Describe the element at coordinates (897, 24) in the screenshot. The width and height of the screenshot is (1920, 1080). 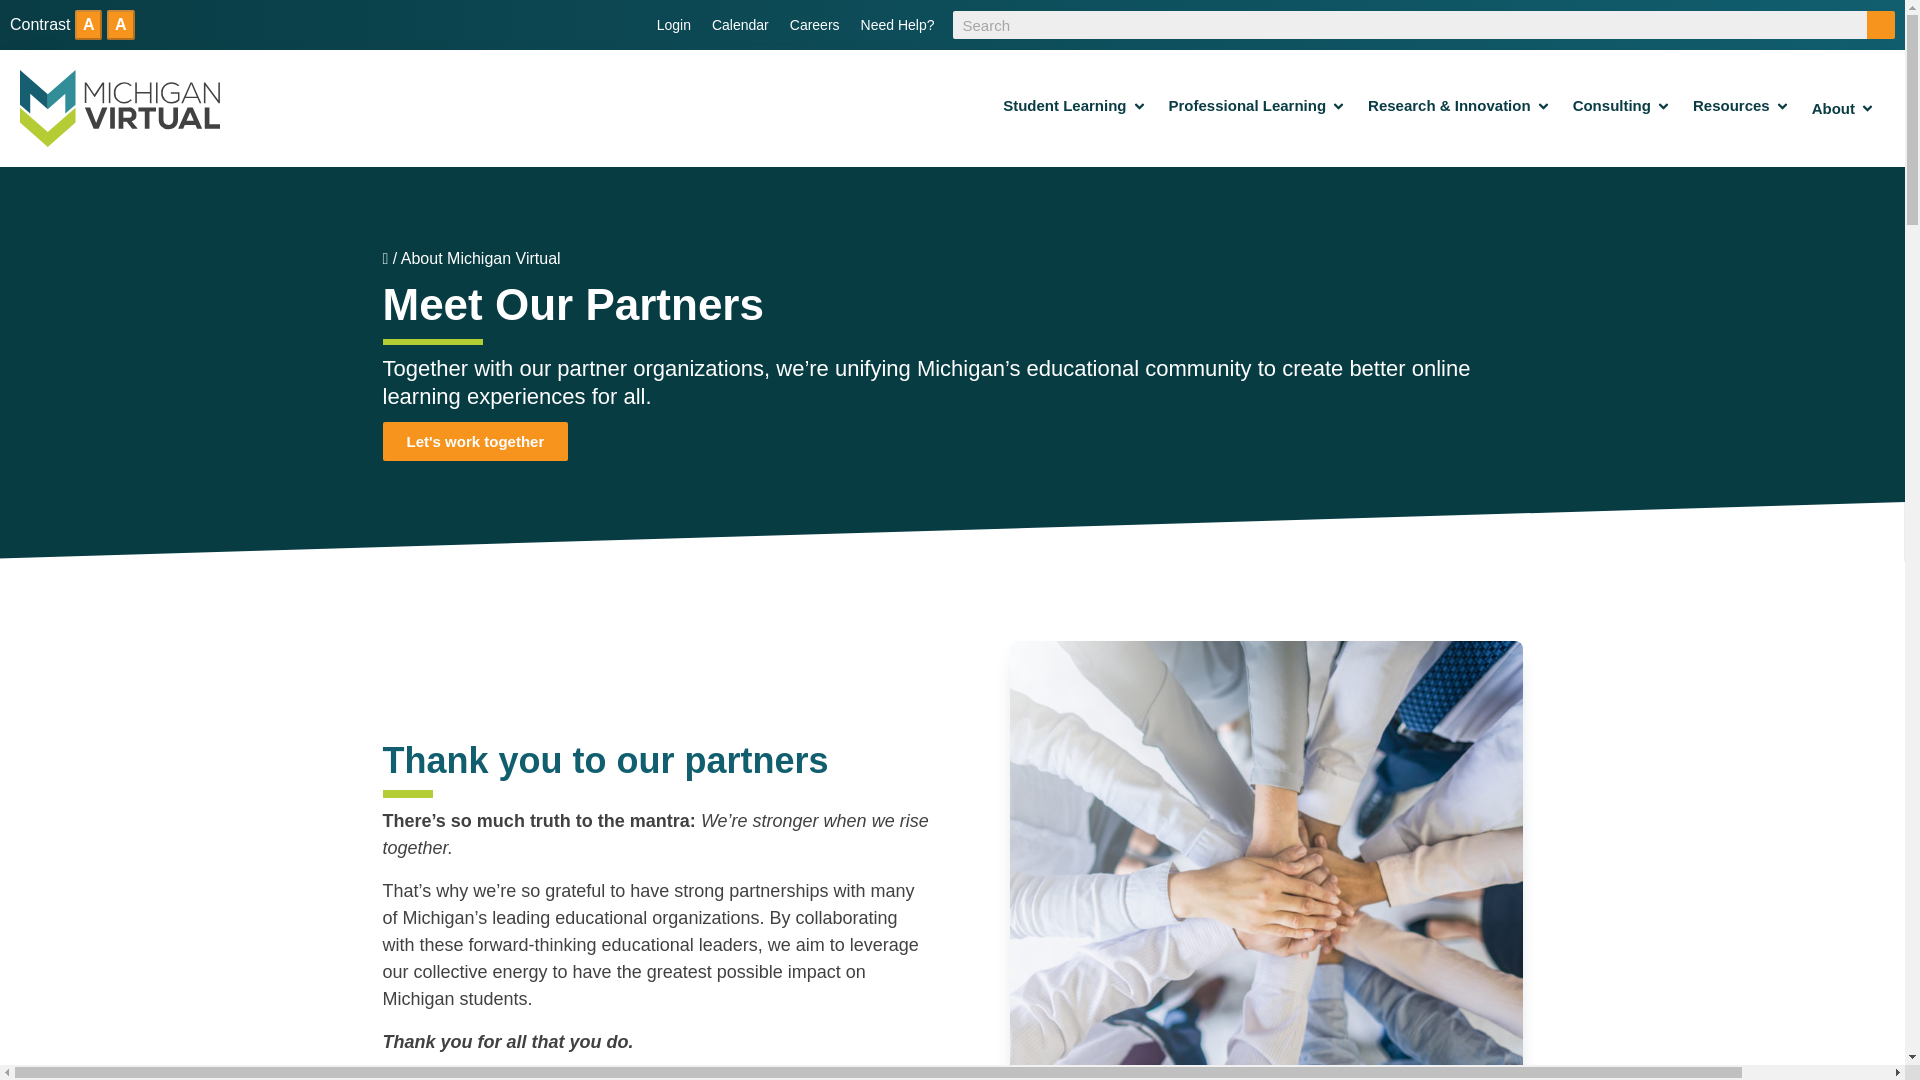
I see `Need Help?` at that location.